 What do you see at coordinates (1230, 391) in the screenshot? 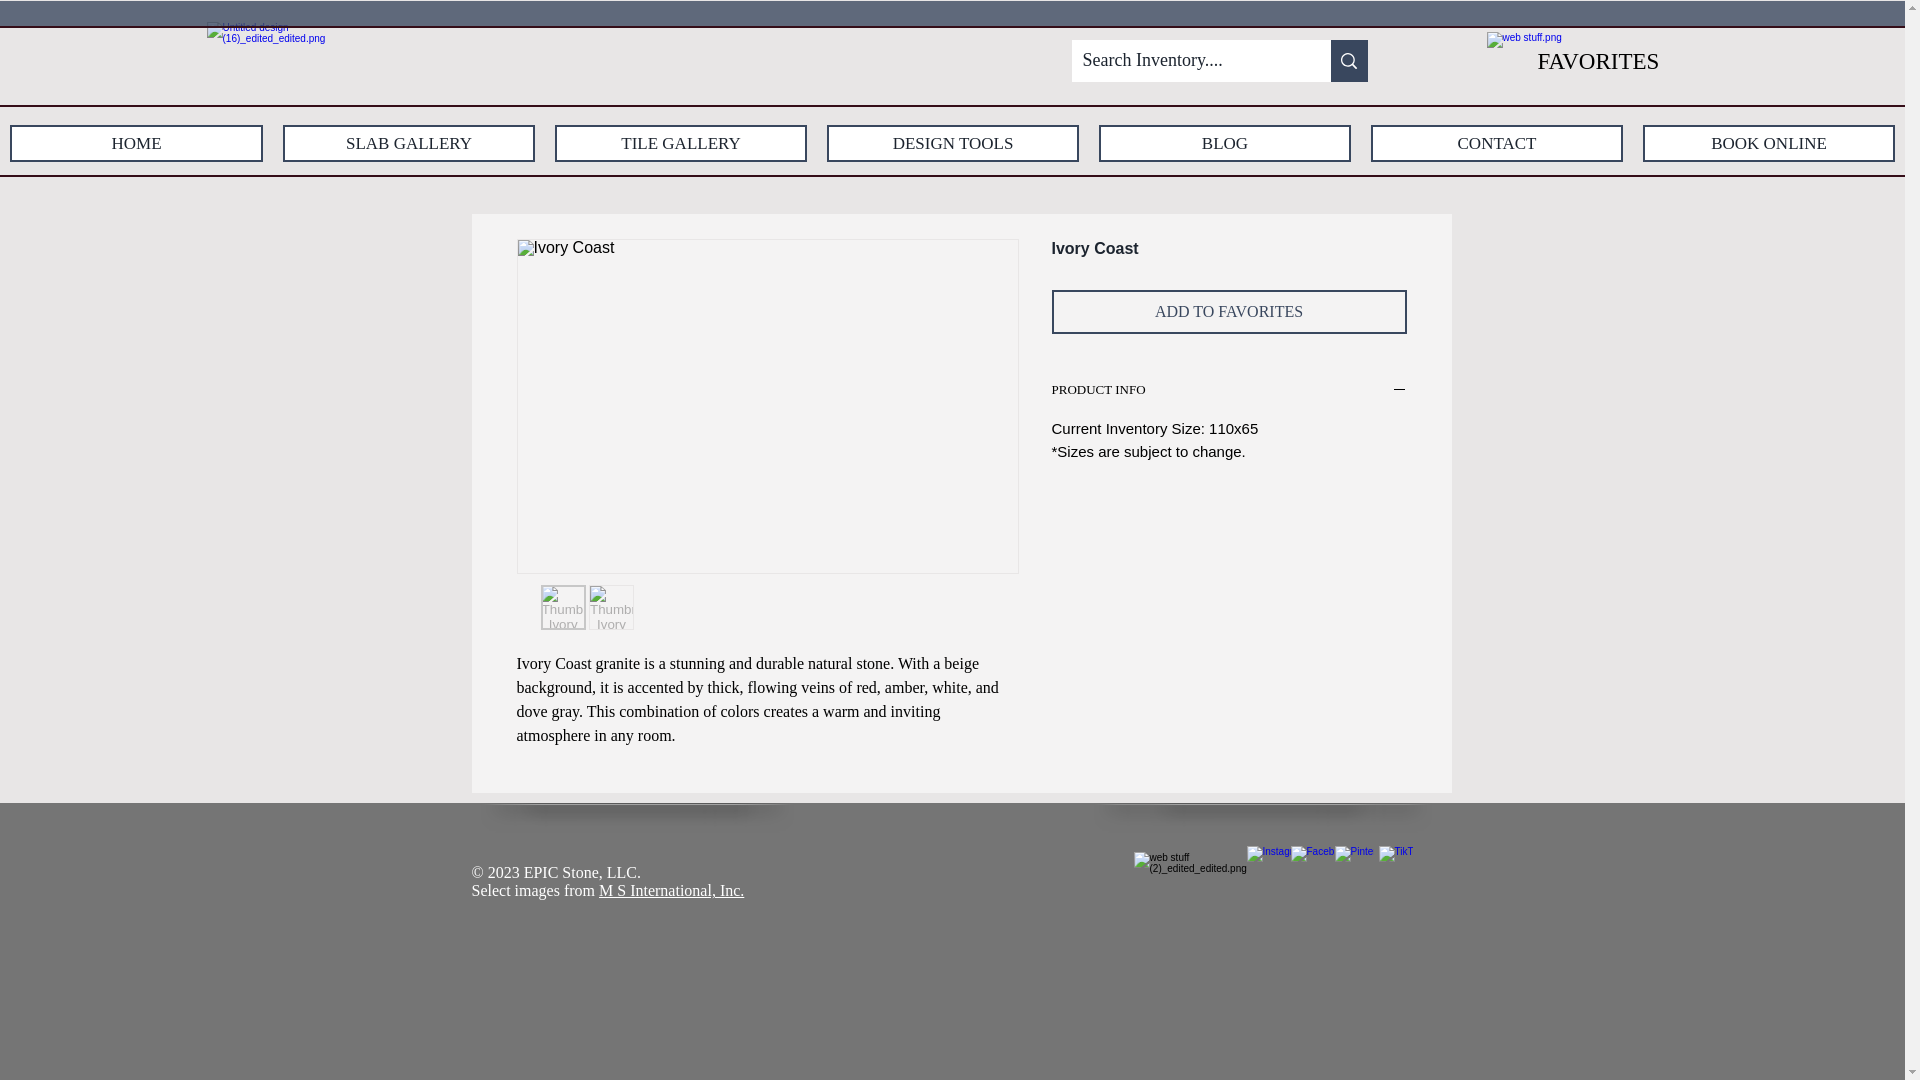
I see `PRODUCT INFO` at bounding box center [1230, 391].